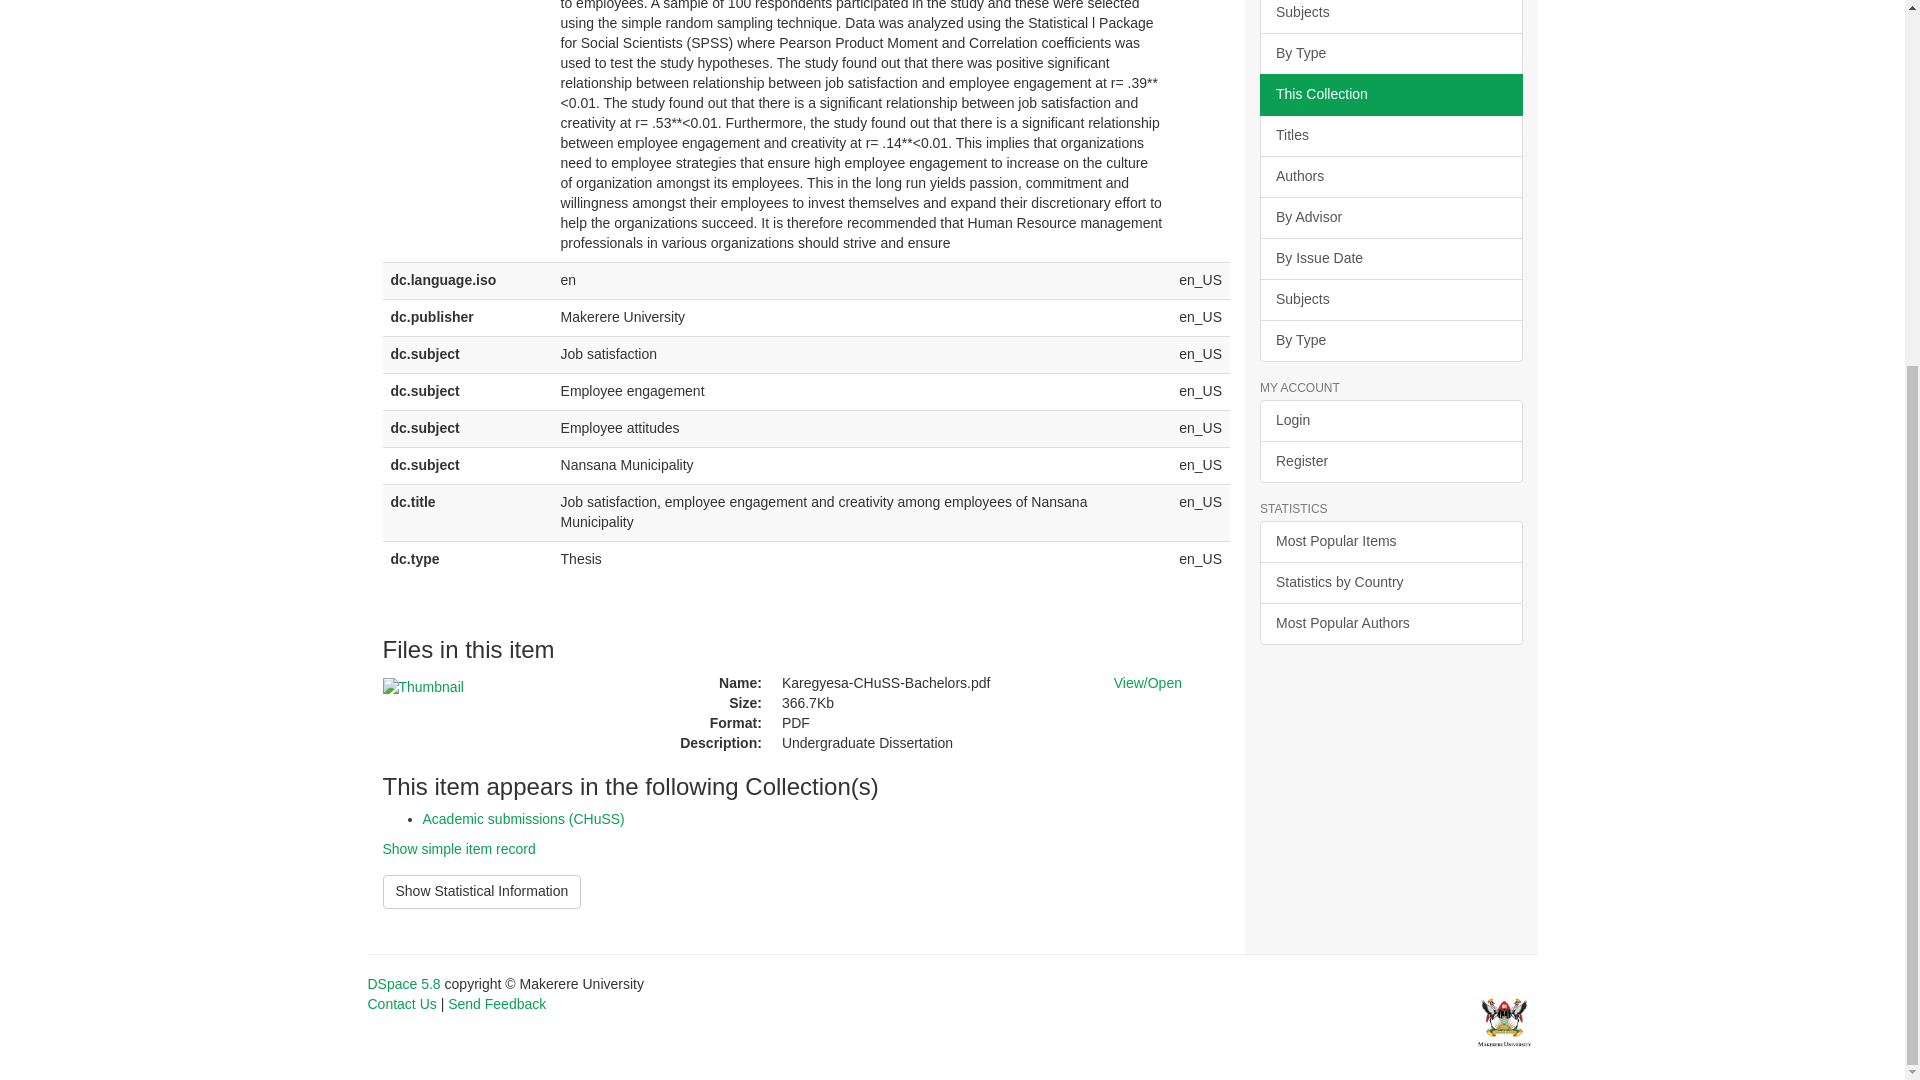  What do you see at coordinates (1390, 16) in the screenshot?
I see `Subjects` at bounding box center [1390, 16].